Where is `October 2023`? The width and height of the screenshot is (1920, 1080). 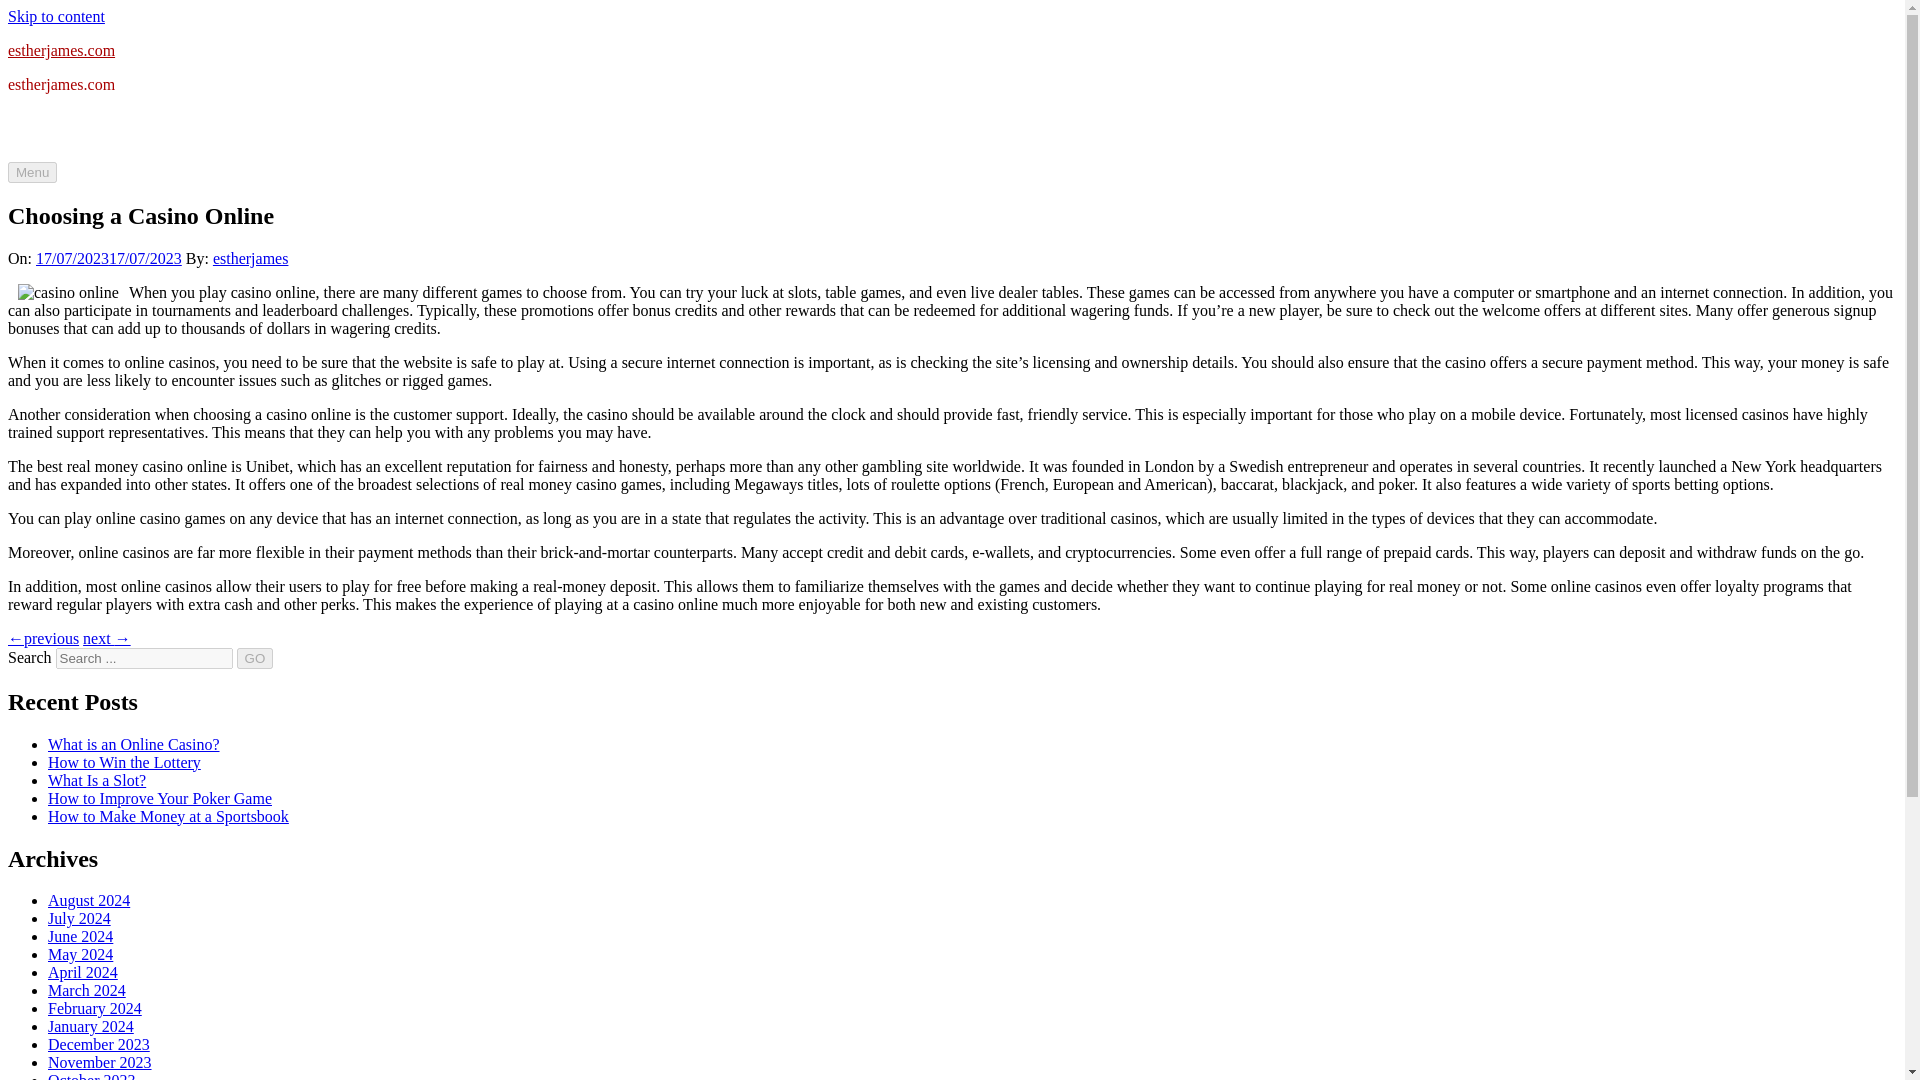 October 2023 is located at coordinates (92, 1076).